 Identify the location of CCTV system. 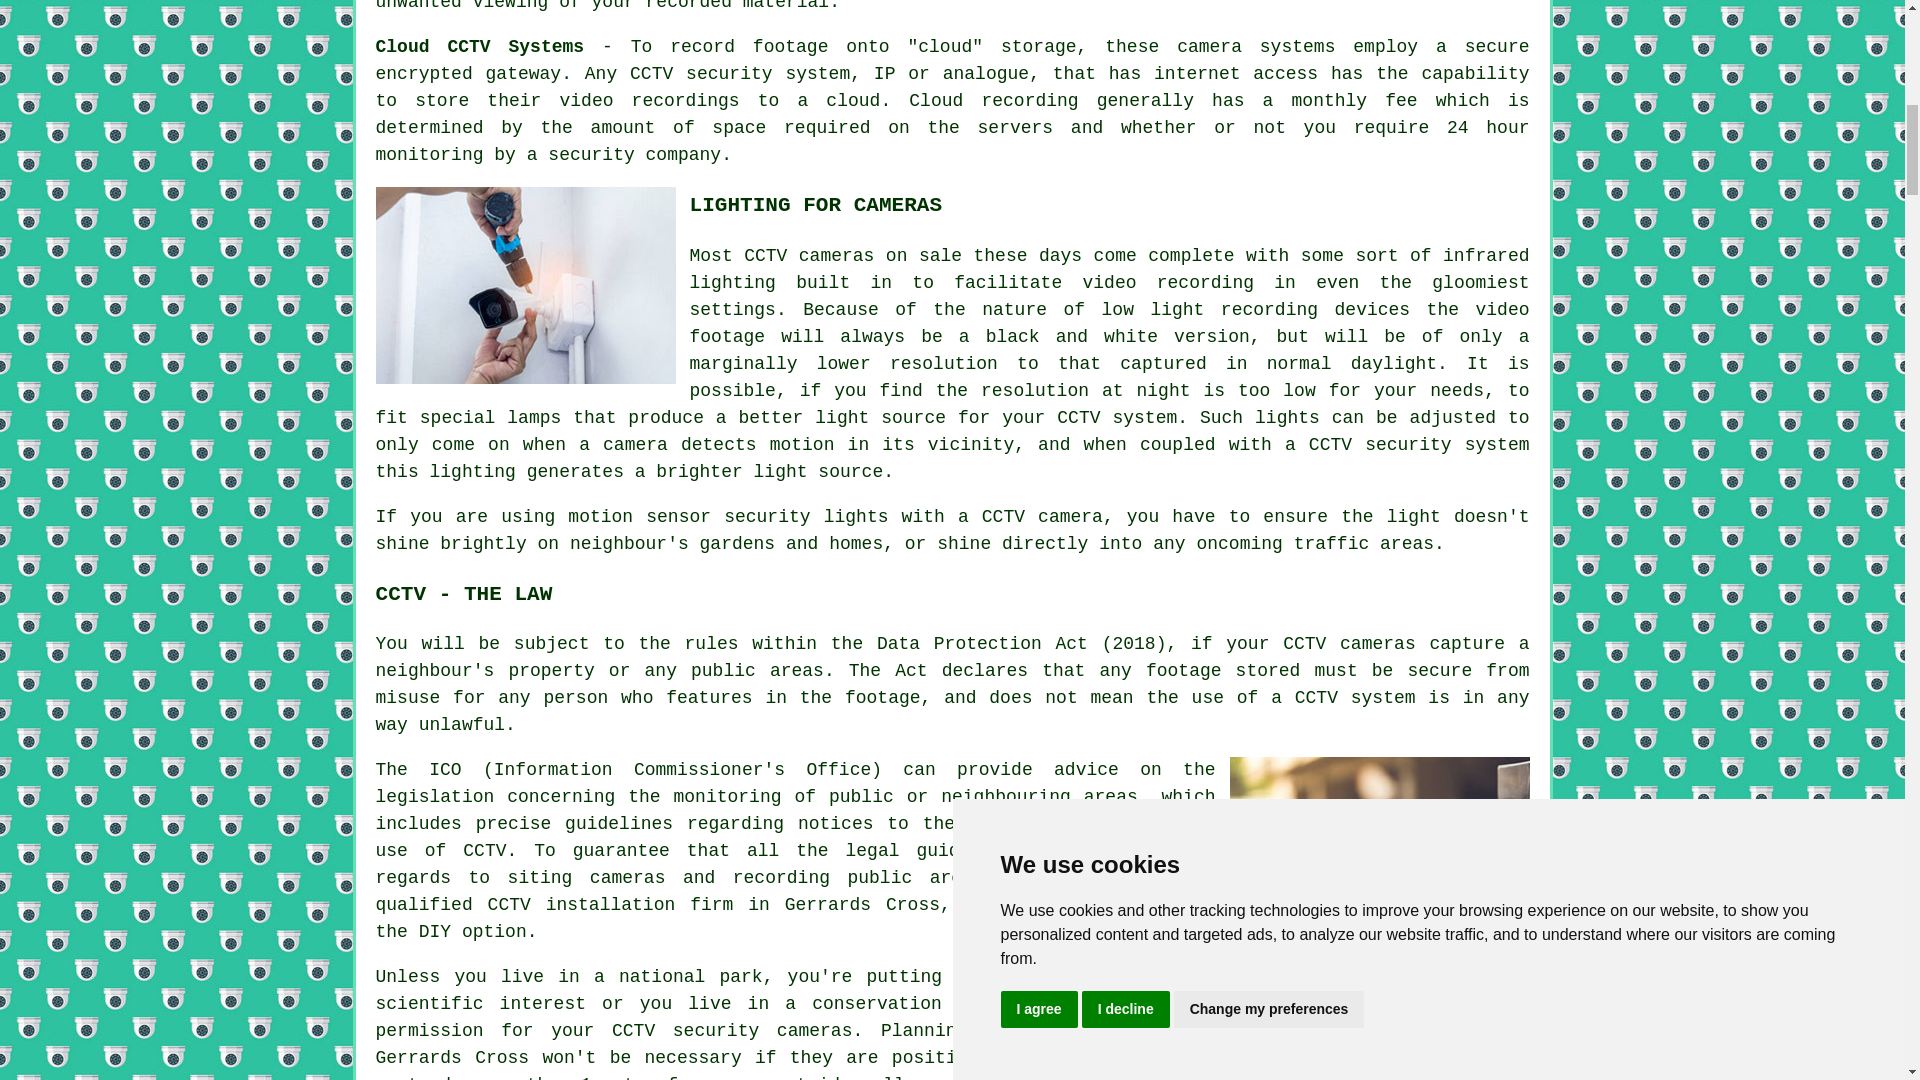
(1355, 698).